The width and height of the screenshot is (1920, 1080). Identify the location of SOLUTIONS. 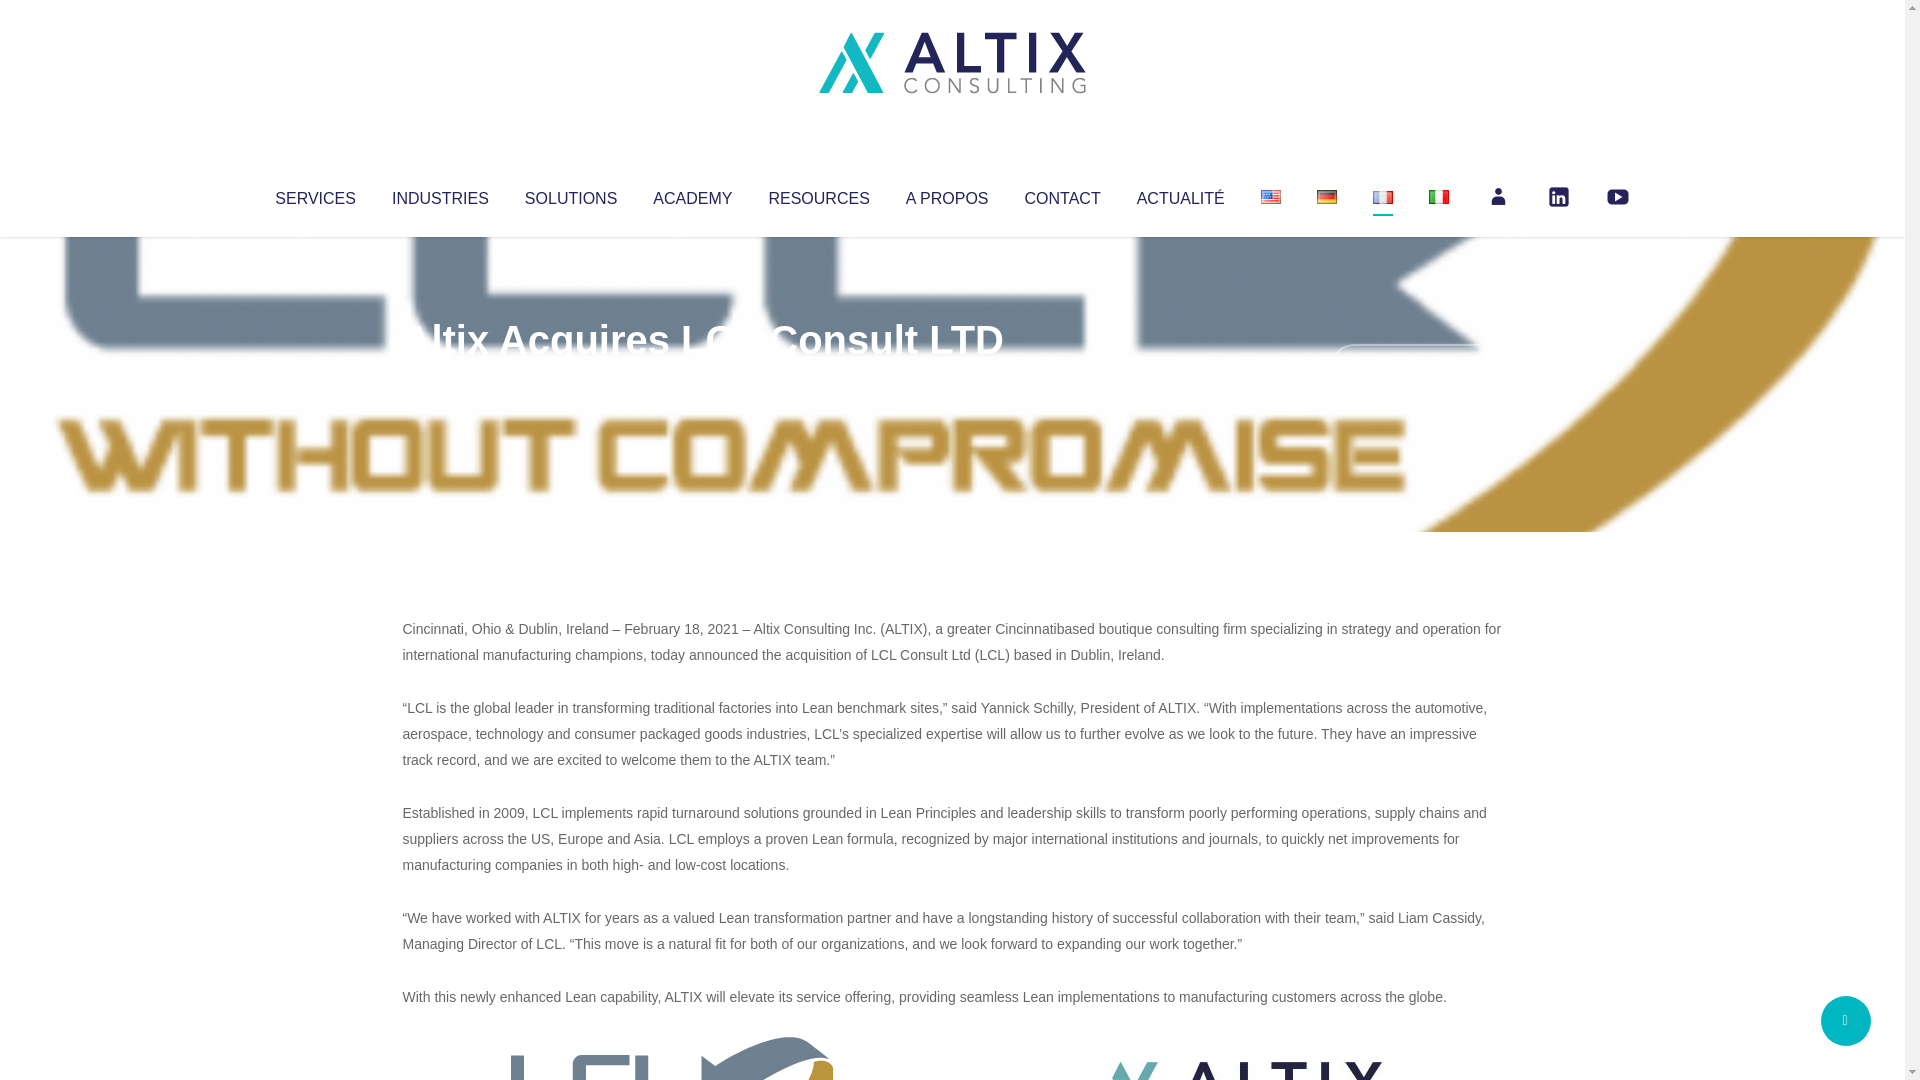
(570, 194).